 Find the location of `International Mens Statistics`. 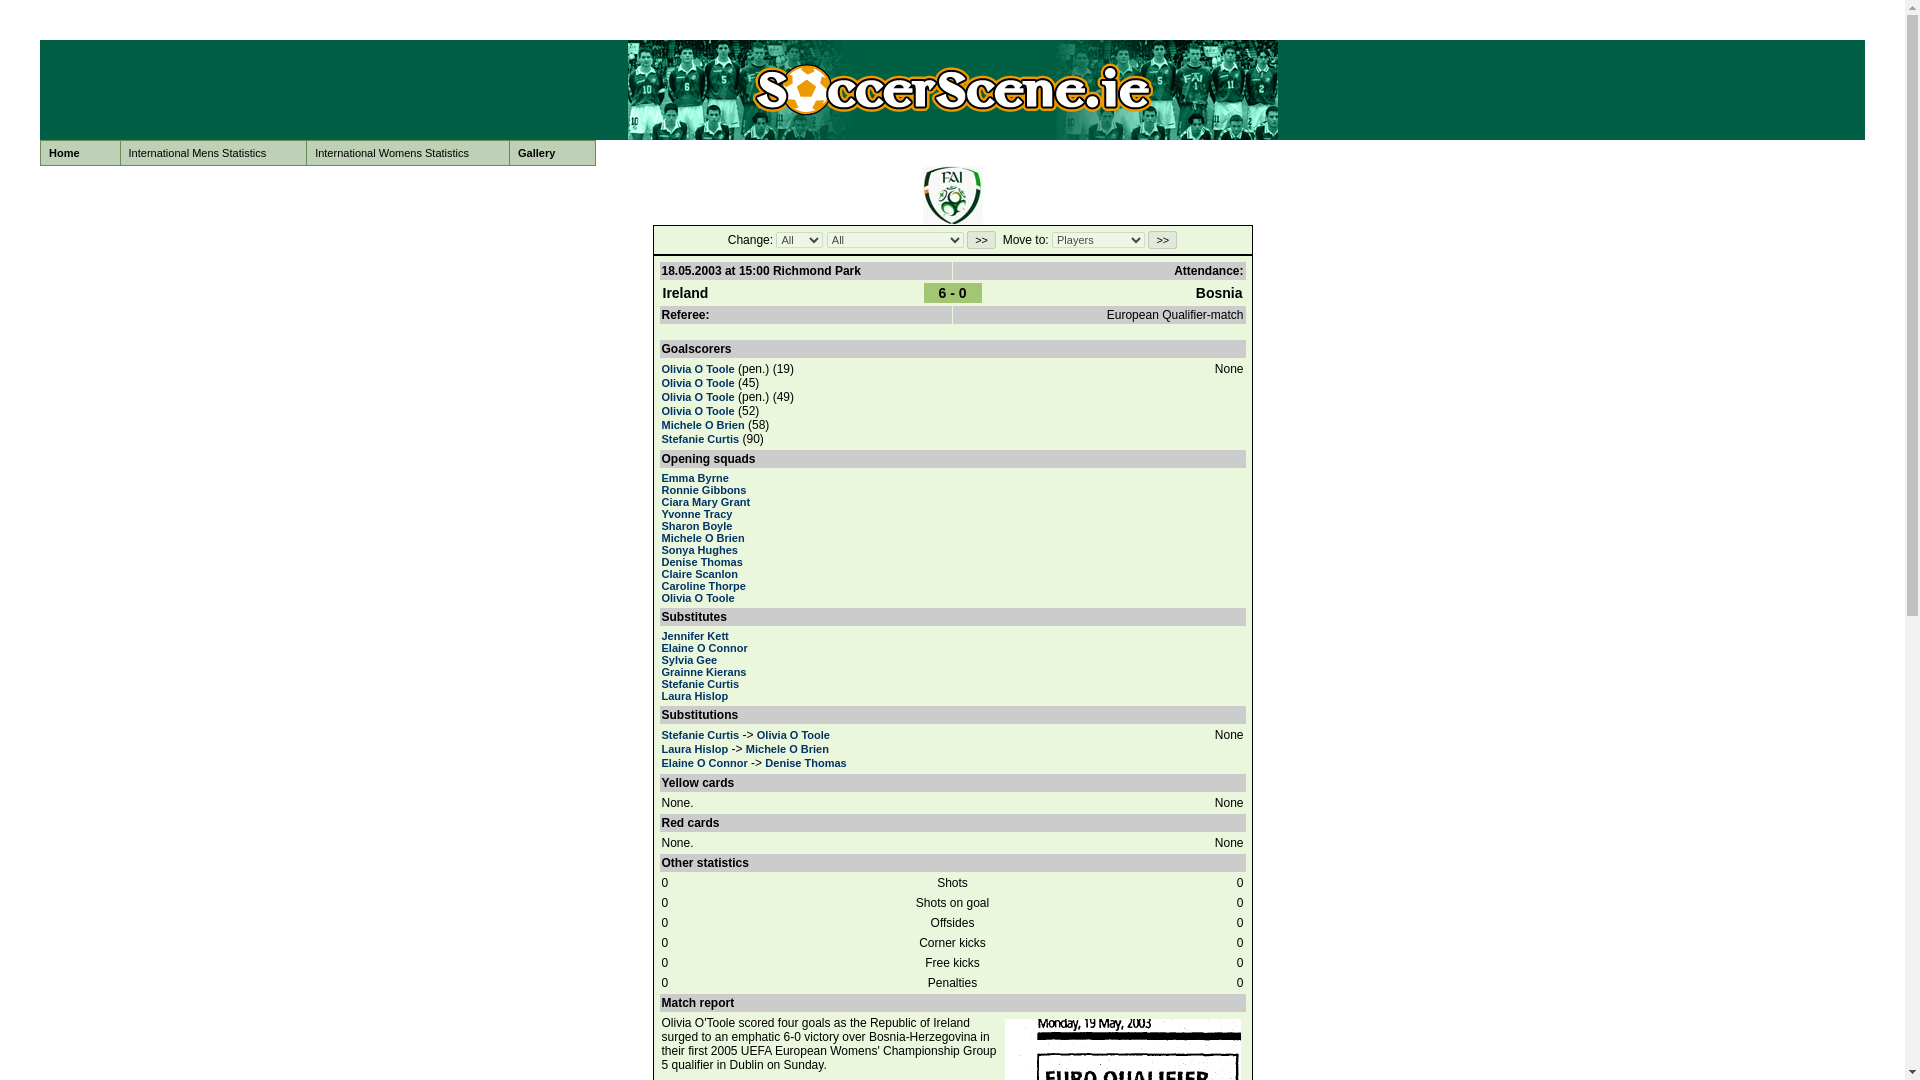

International Mens Statistics is located at coordinates (213, 153).